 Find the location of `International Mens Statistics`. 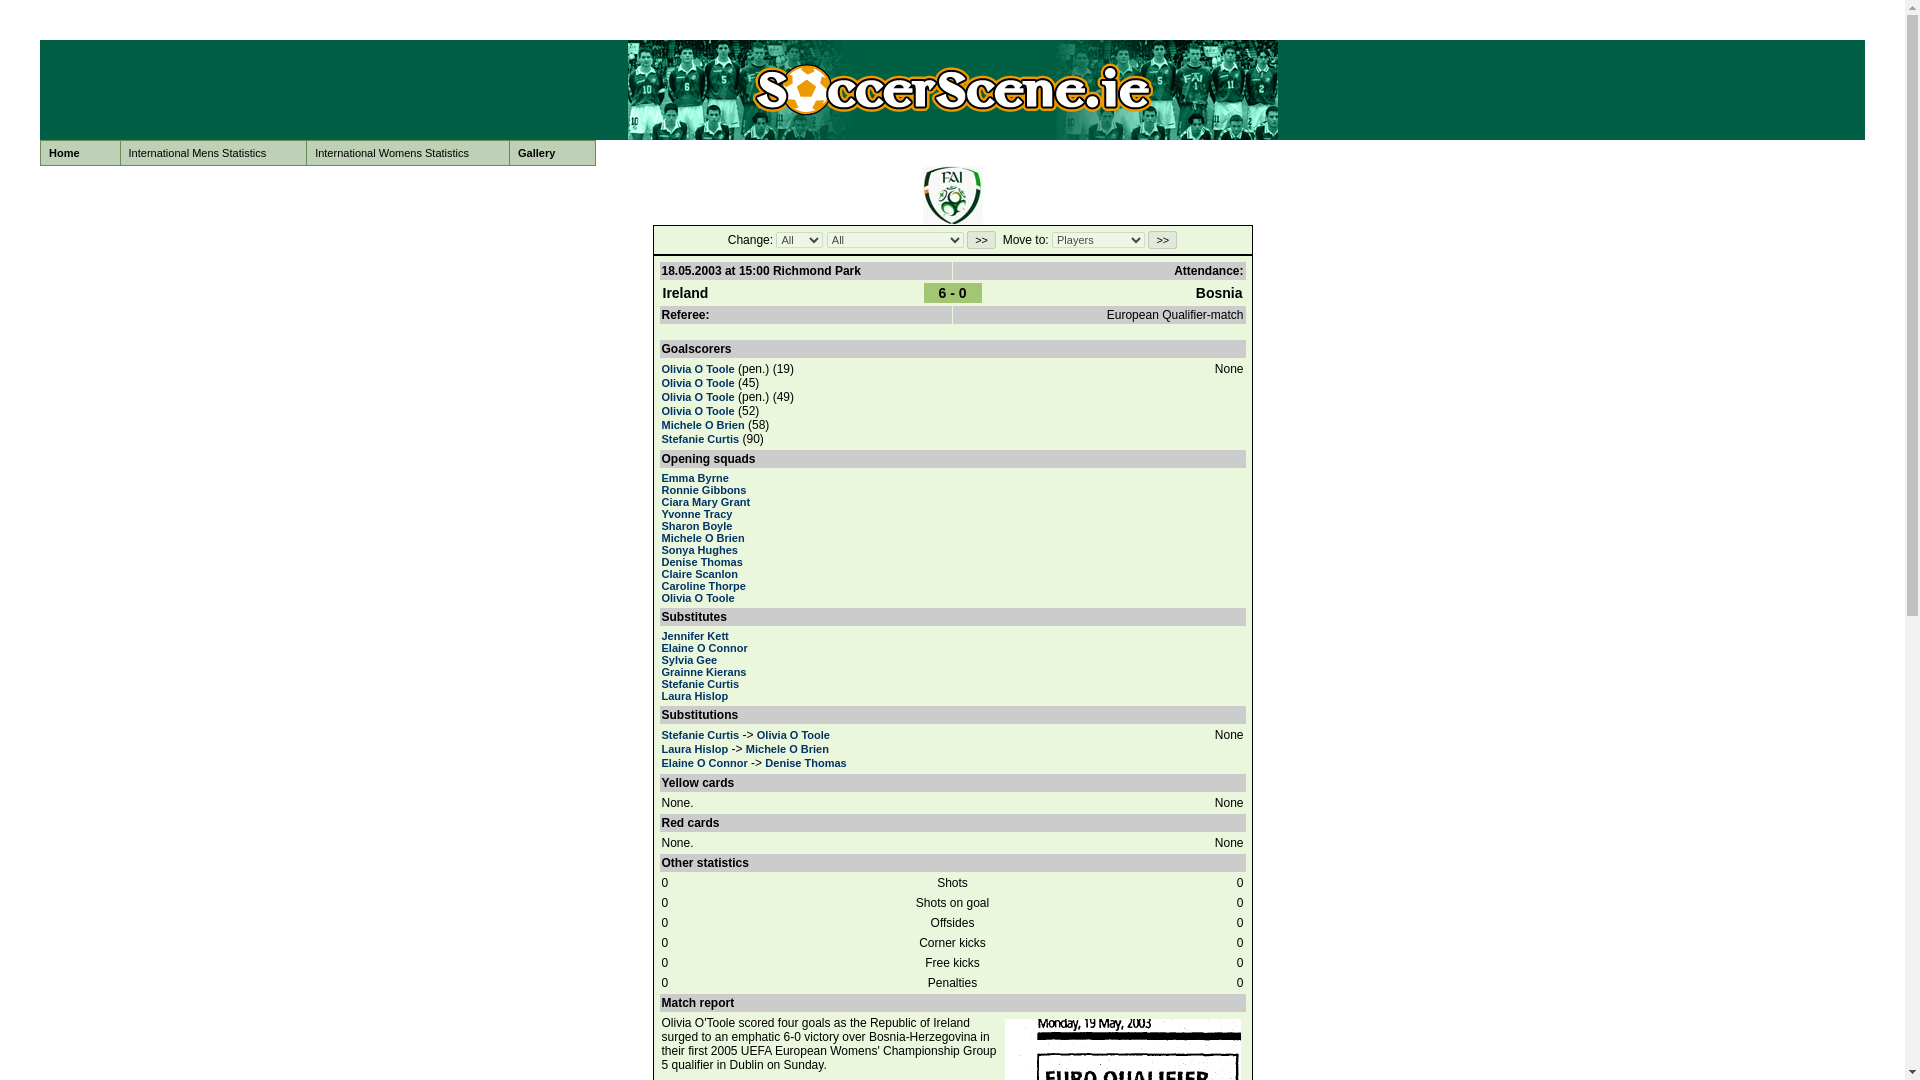

International Mens Statistics is located at coordinates (213, 153).